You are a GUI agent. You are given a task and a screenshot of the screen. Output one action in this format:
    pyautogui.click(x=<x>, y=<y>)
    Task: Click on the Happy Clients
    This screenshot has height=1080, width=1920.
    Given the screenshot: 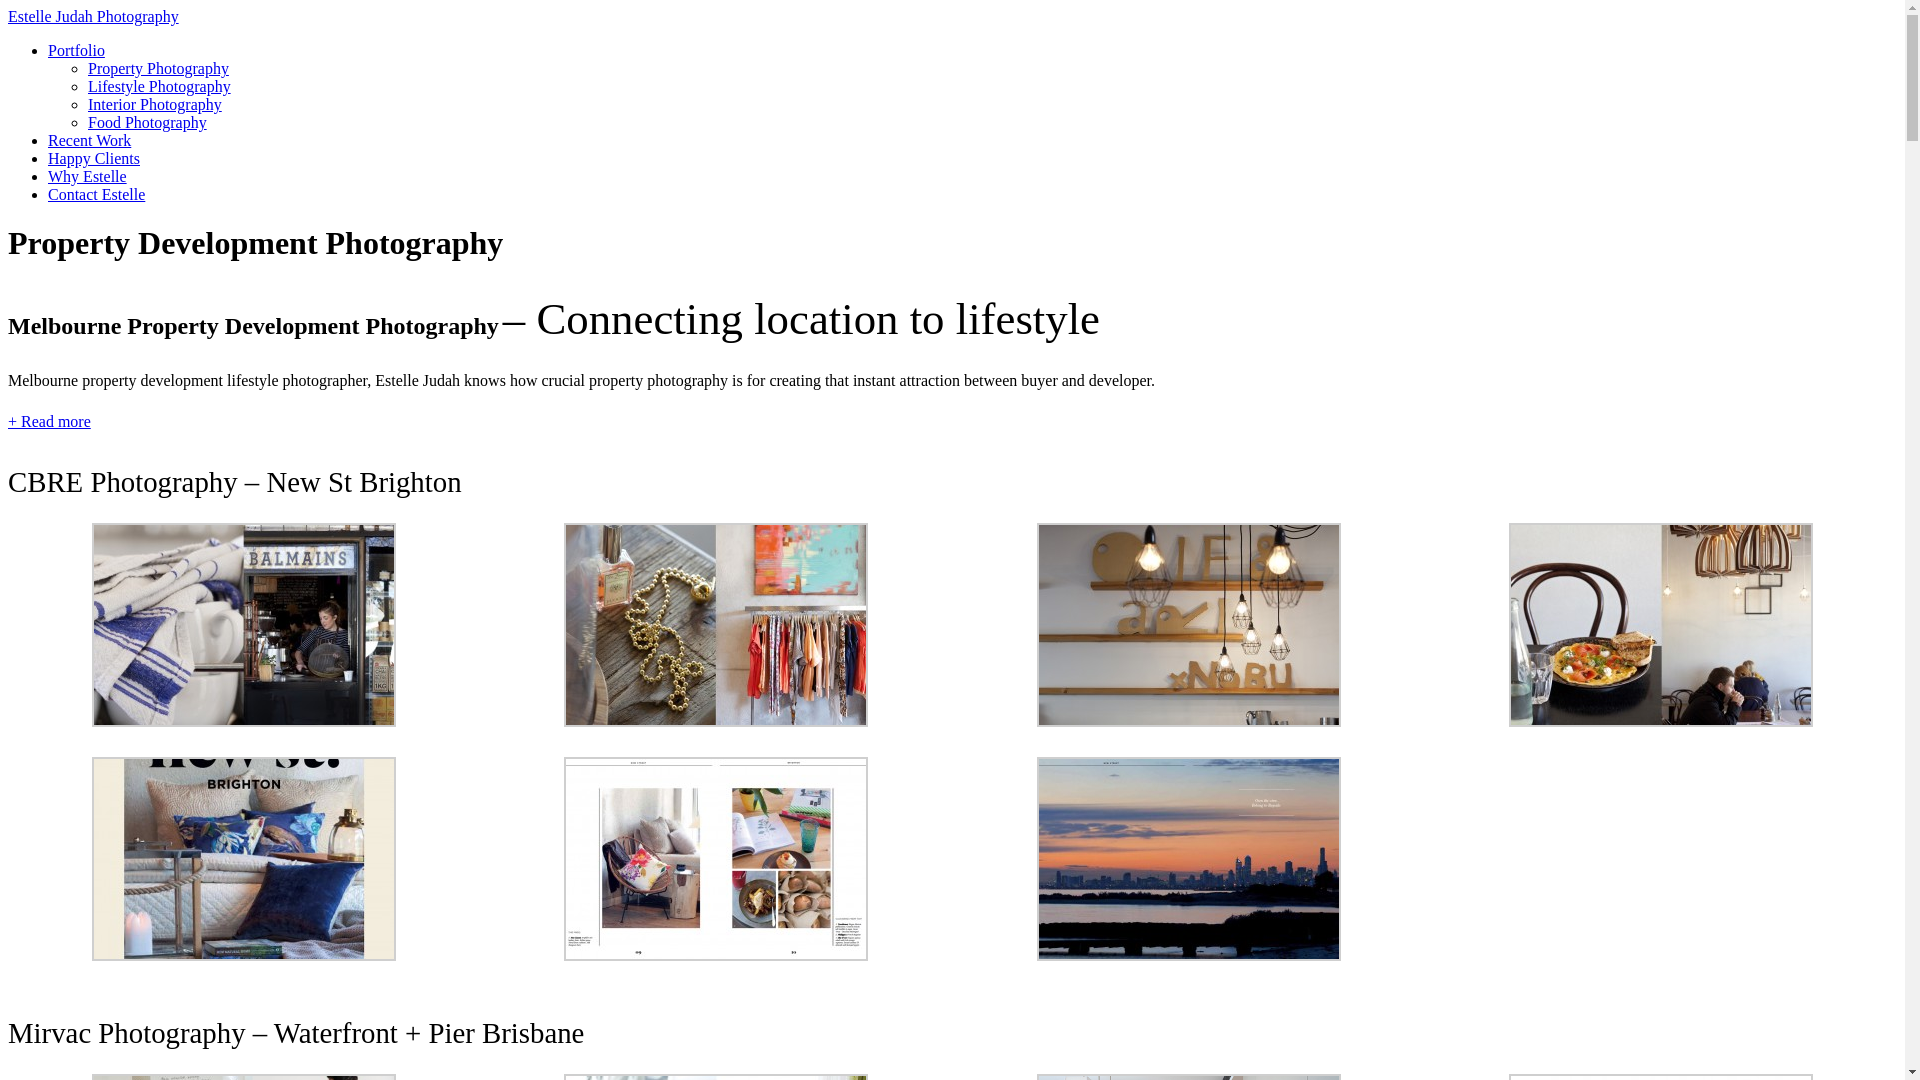 What is the action you would take?
    pyautogui.click(x=94, y=158)
    